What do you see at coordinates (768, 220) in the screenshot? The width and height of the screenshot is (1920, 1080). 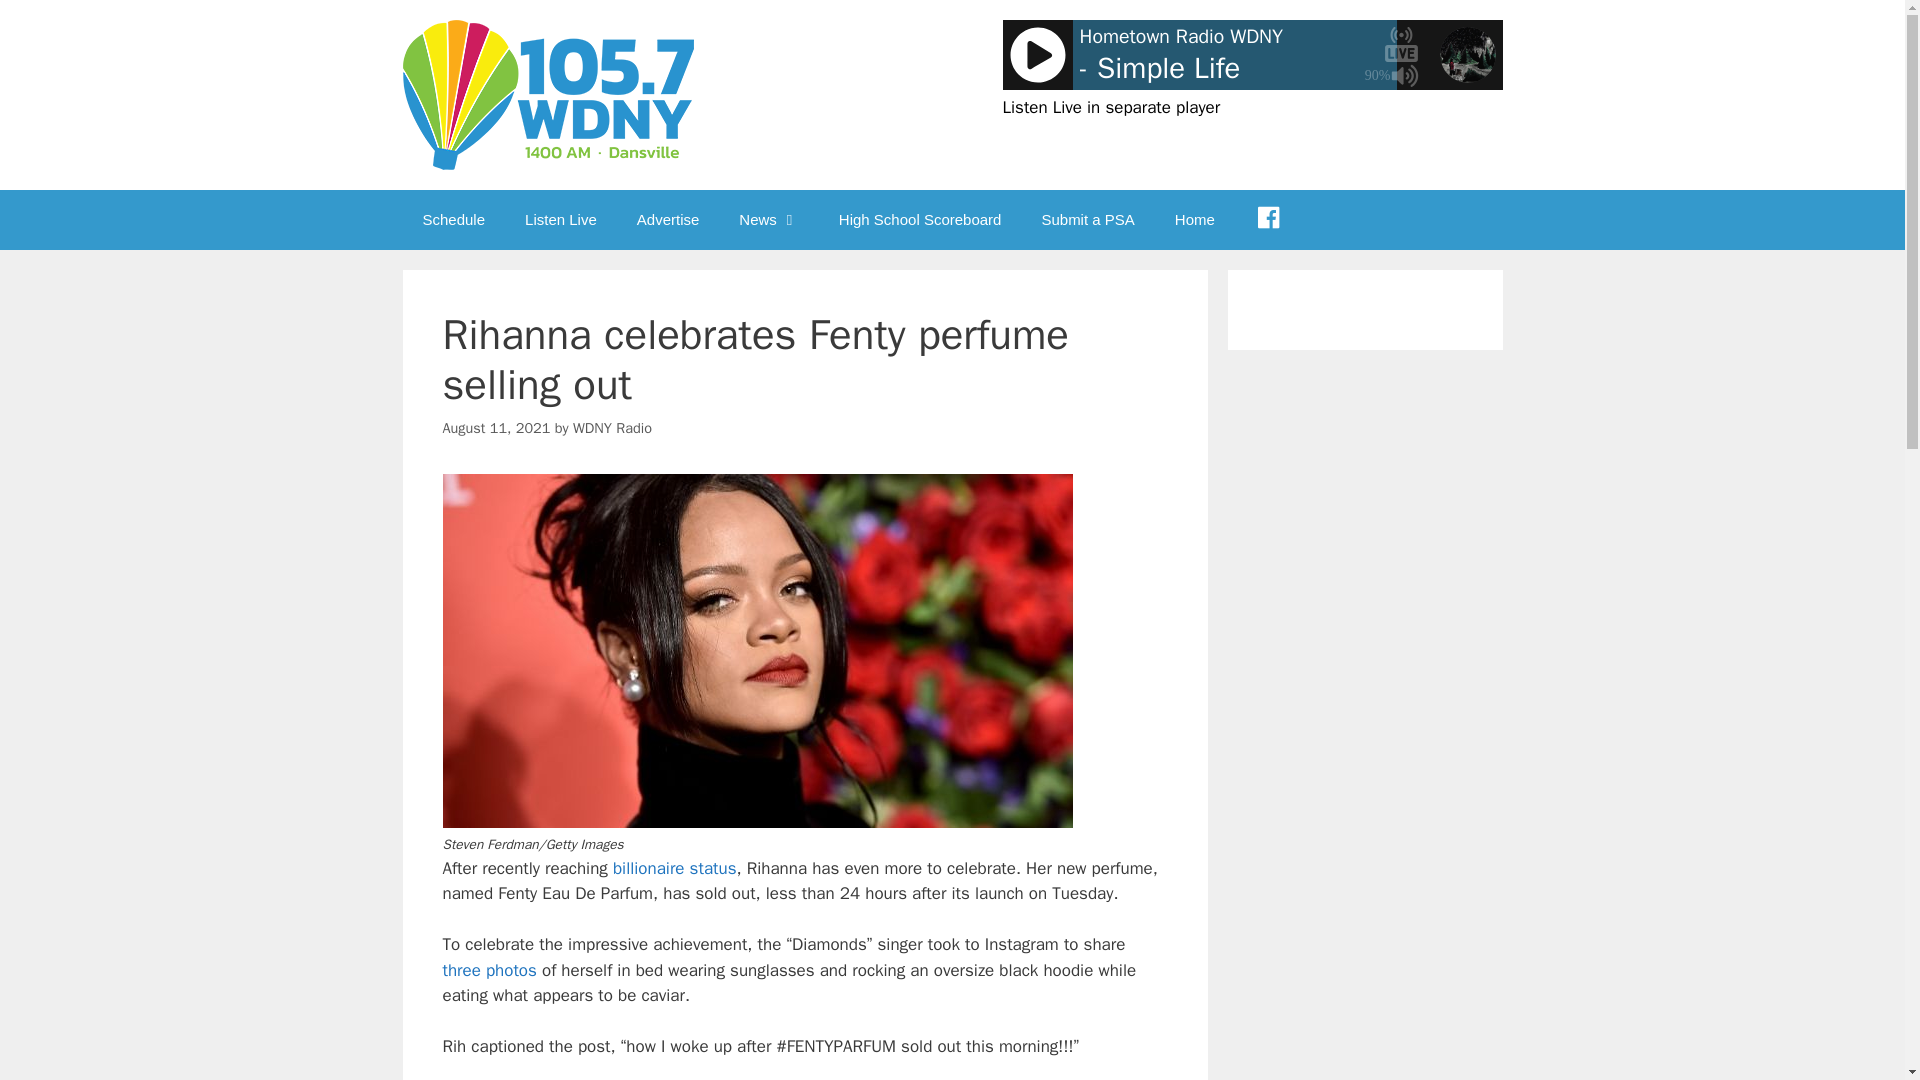 I see `News` at bounding box center [768, 220].